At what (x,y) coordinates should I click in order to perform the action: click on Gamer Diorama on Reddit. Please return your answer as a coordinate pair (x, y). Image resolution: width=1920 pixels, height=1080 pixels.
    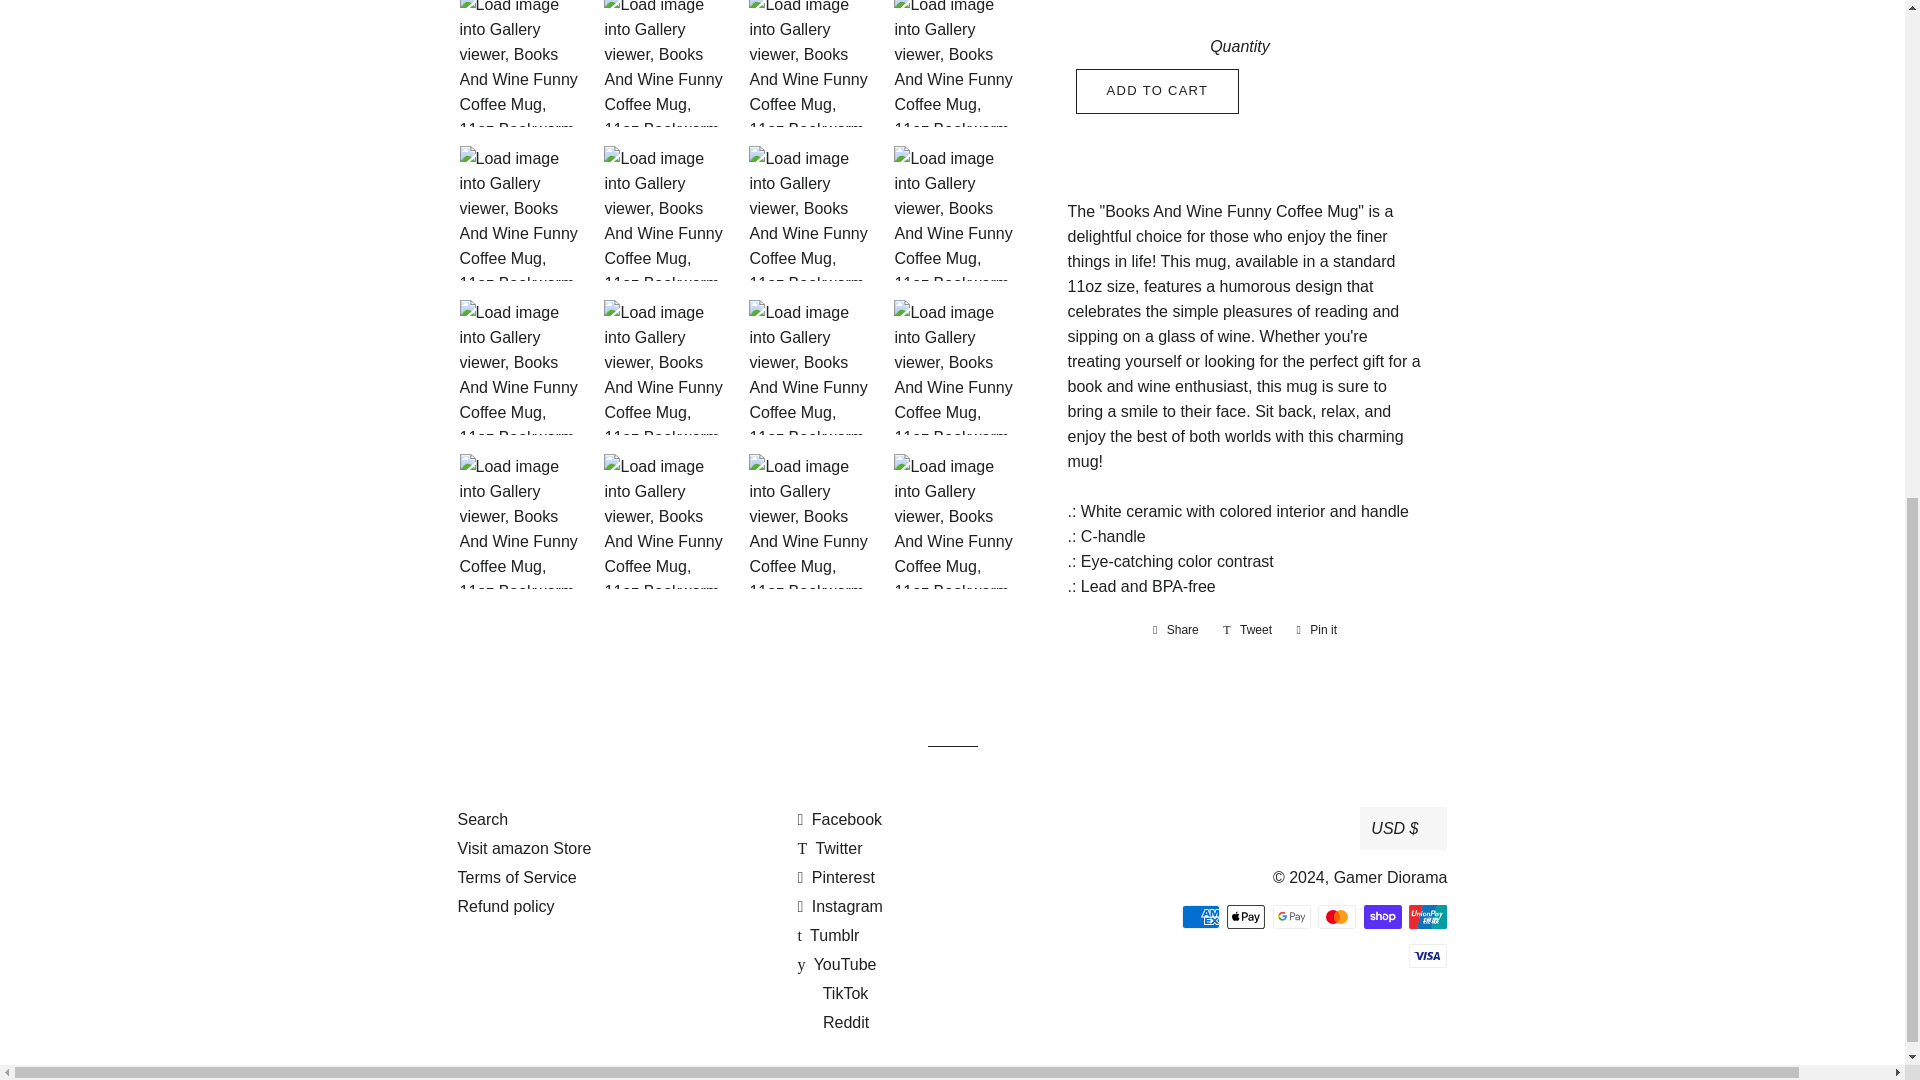
    Looking at the image, I should click on (832, 1022).